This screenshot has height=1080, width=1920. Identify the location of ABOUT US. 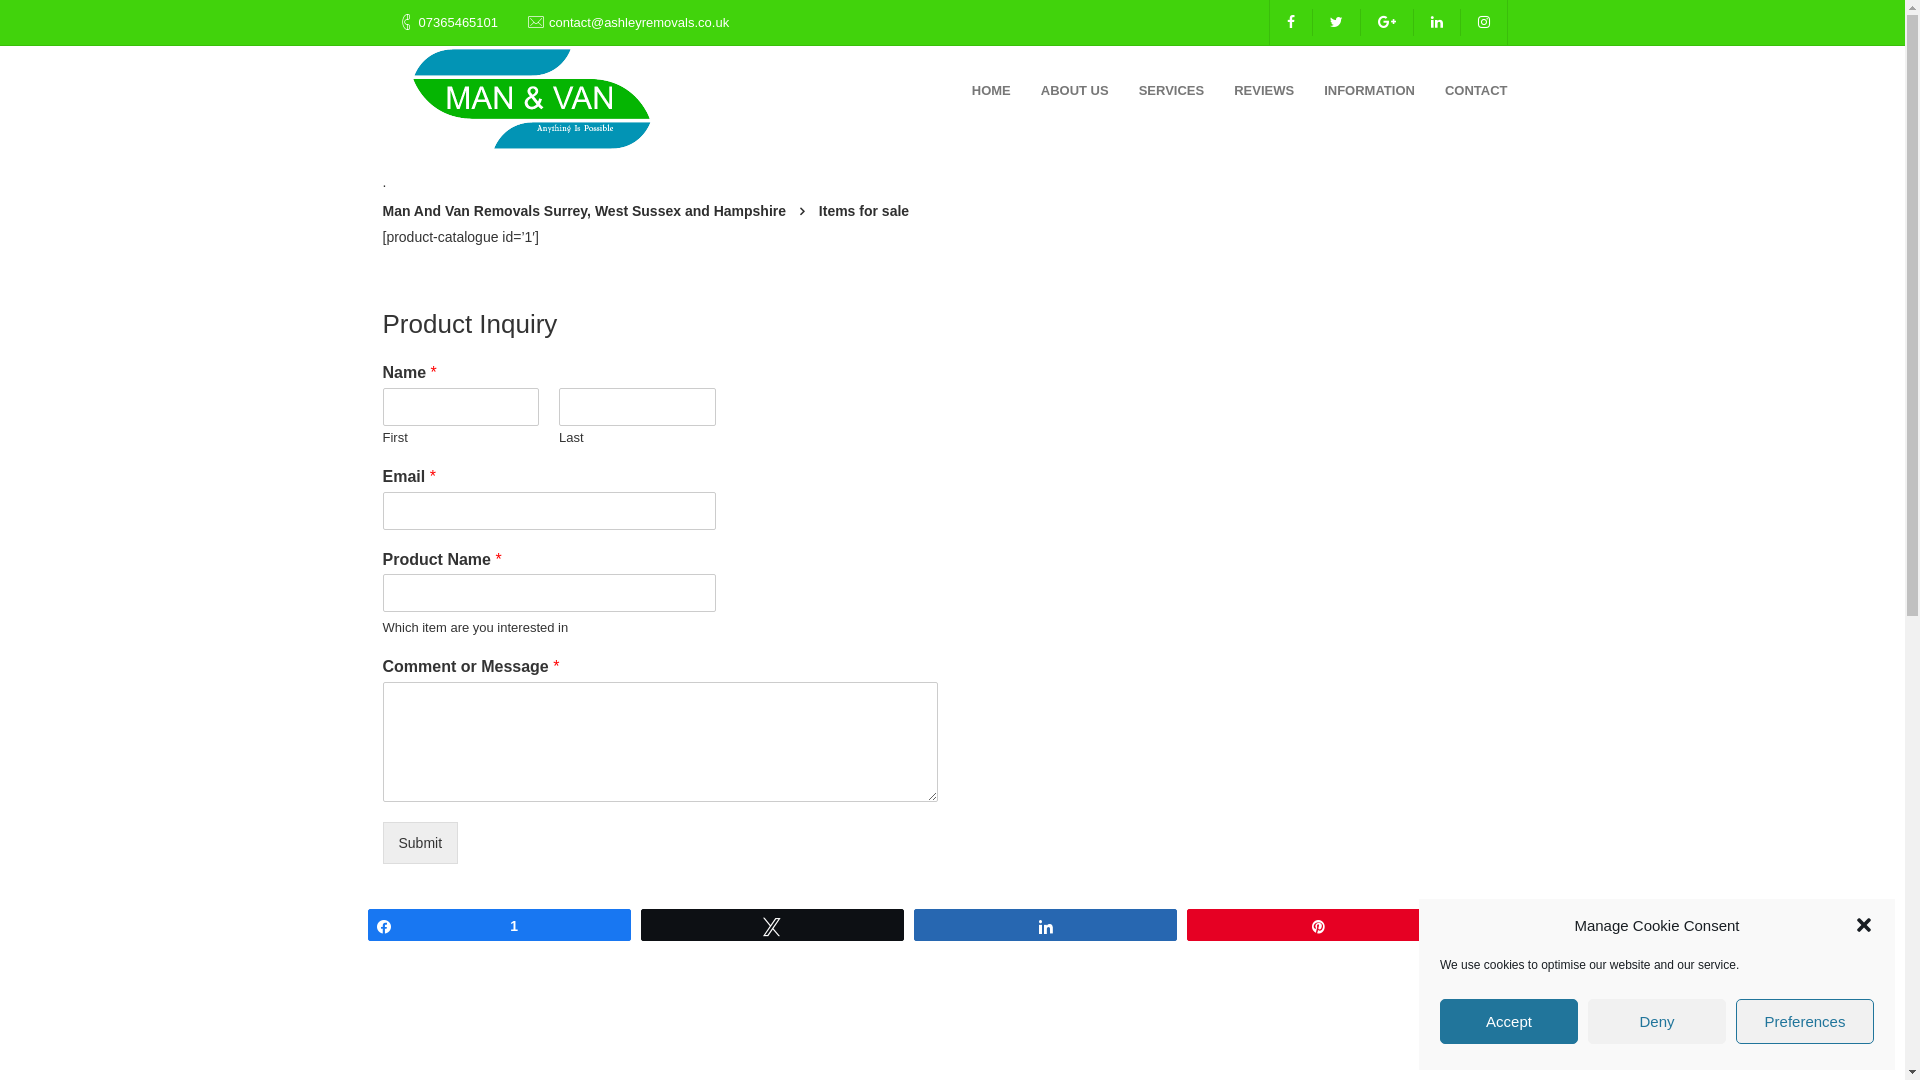
(1075, 90).